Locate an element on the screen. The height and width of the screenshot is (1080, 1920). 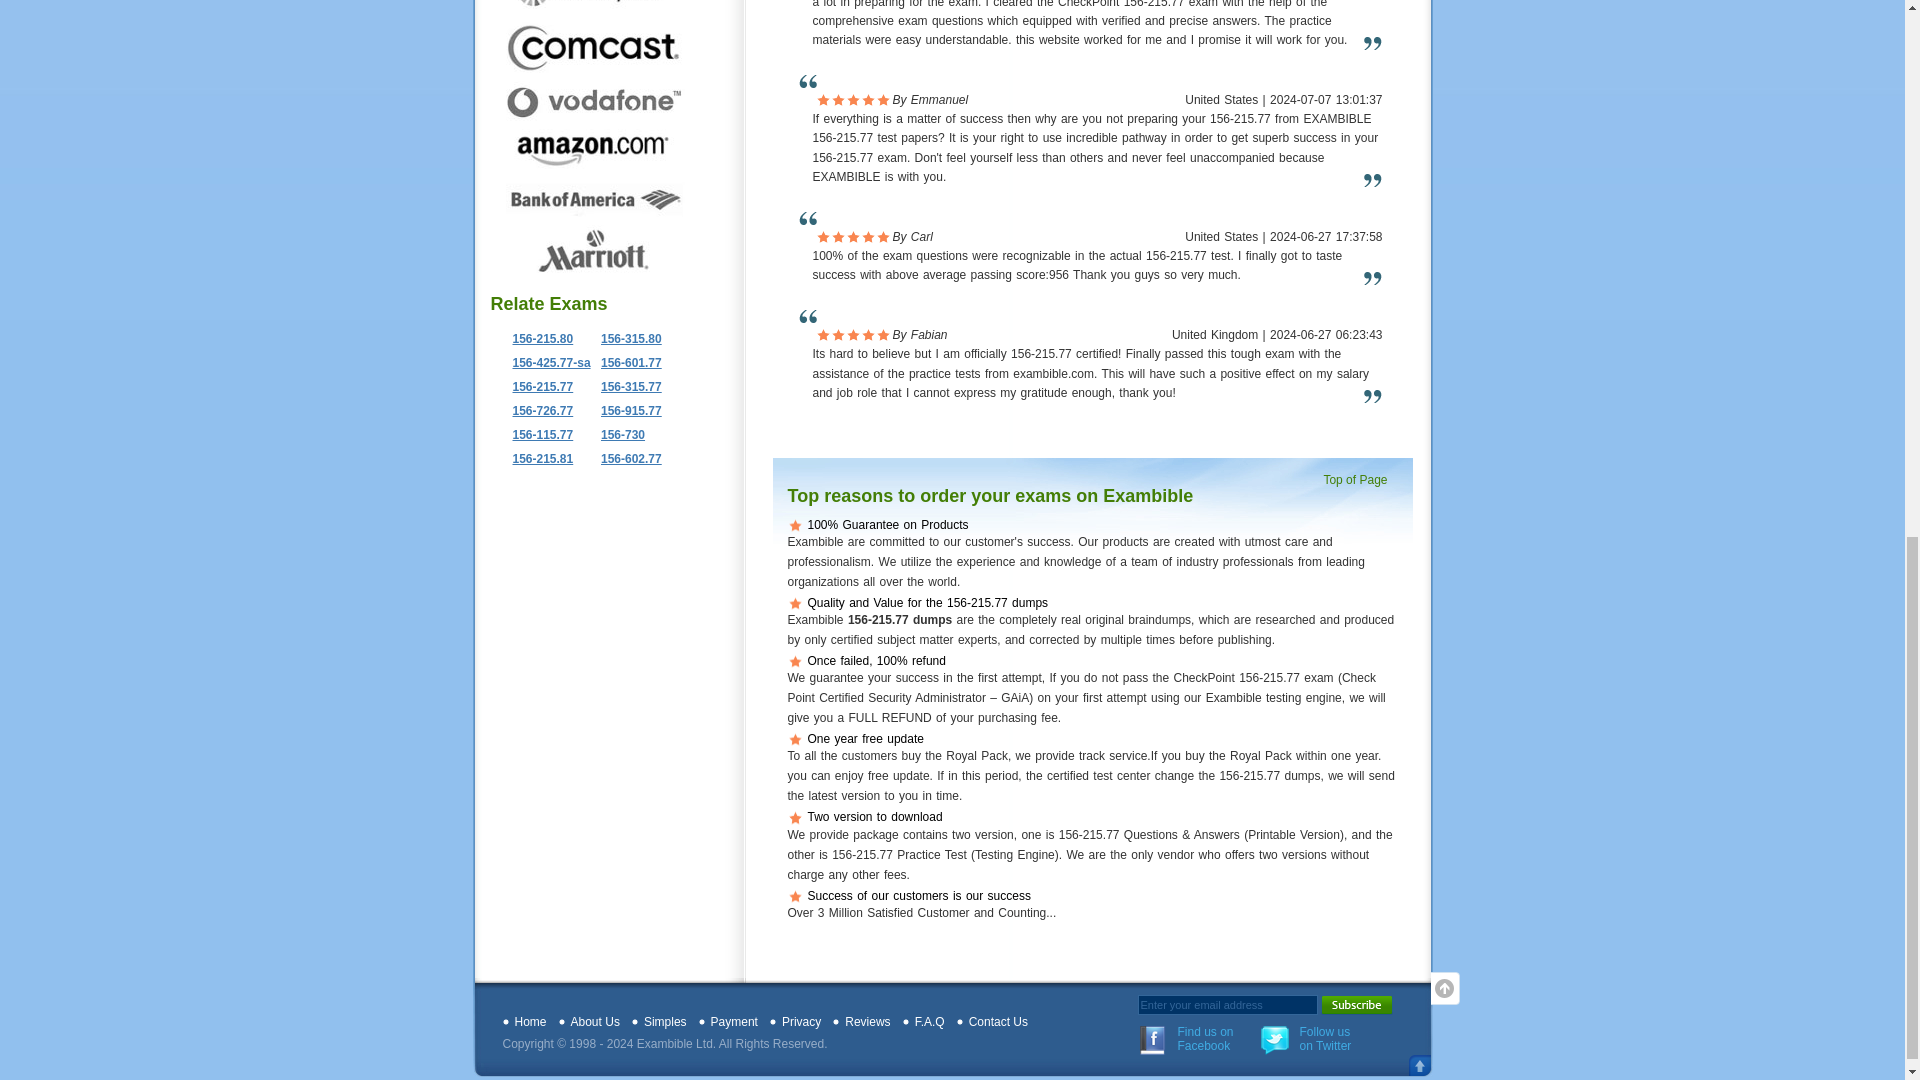
Simples is located at coordinates (665, 1022).